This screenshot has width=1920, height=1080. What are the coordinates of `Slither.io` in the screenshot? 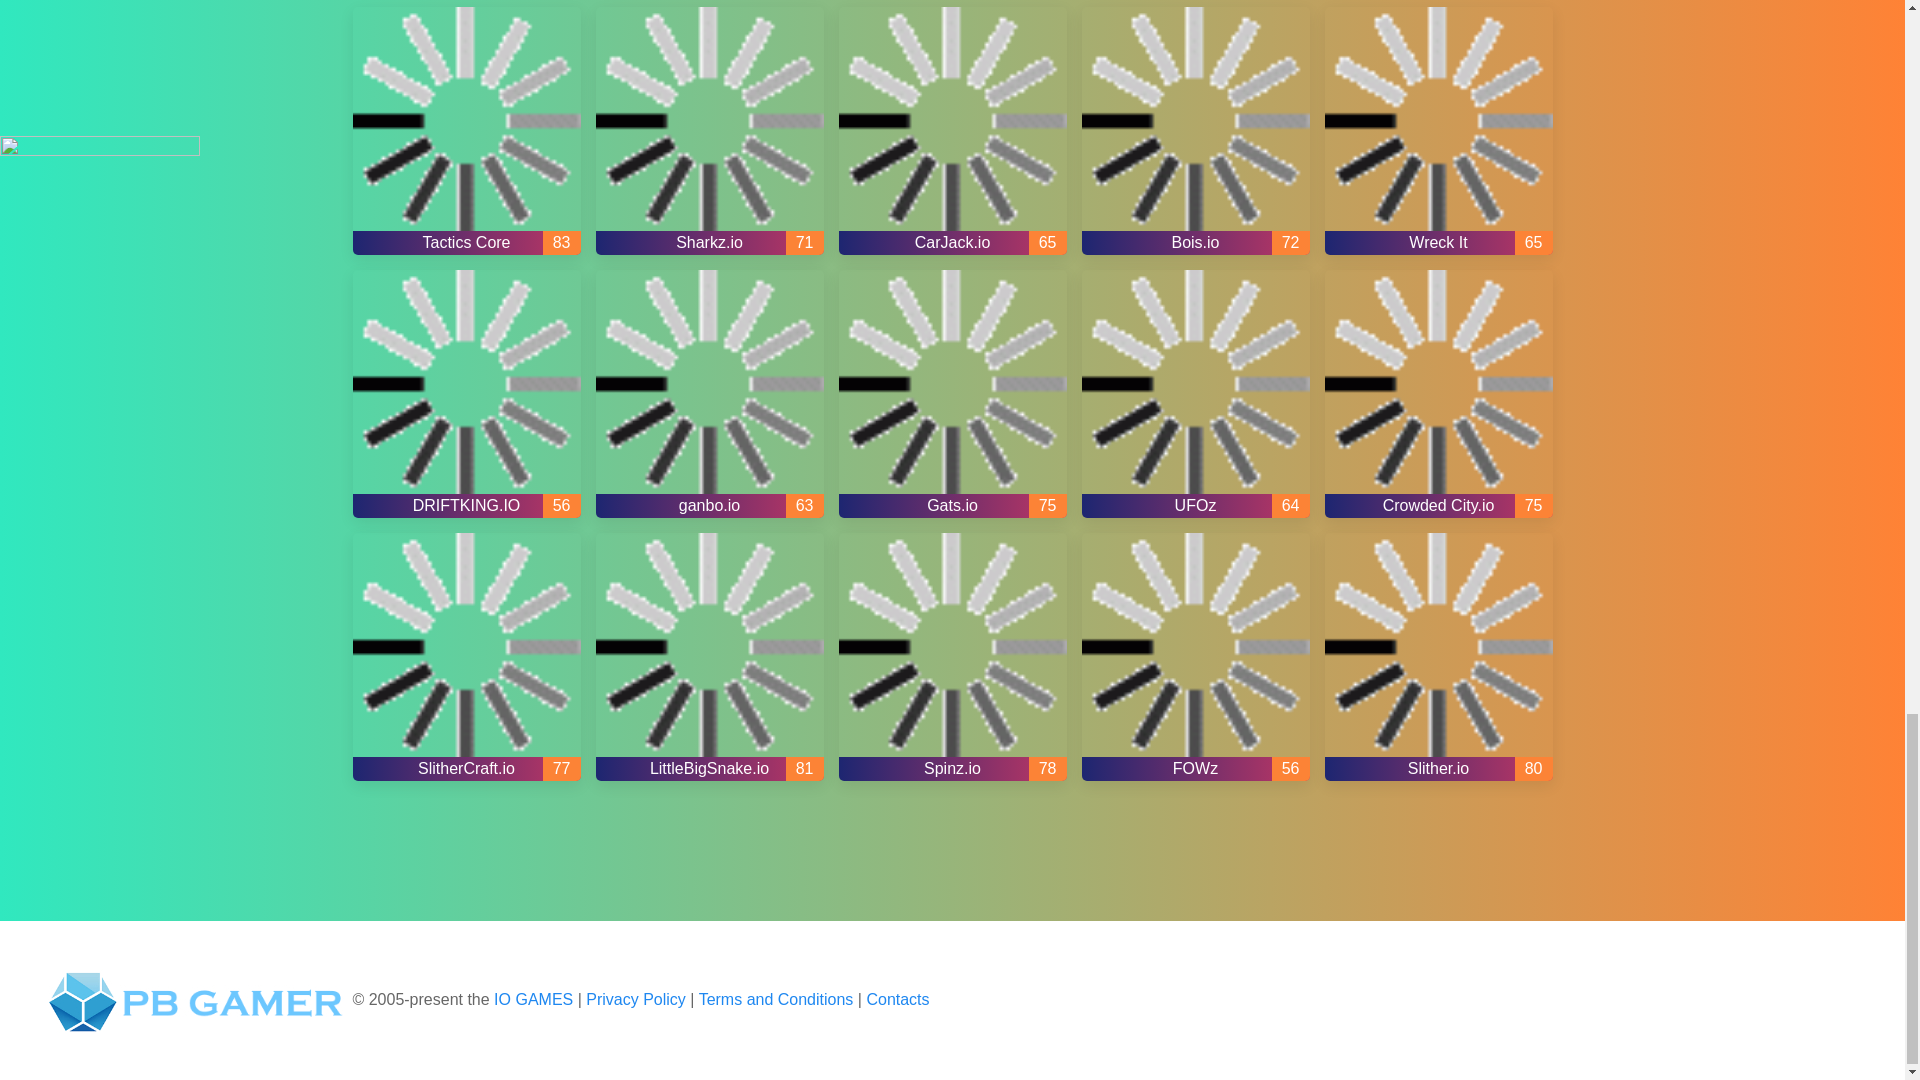 It's located at (1438, 656).